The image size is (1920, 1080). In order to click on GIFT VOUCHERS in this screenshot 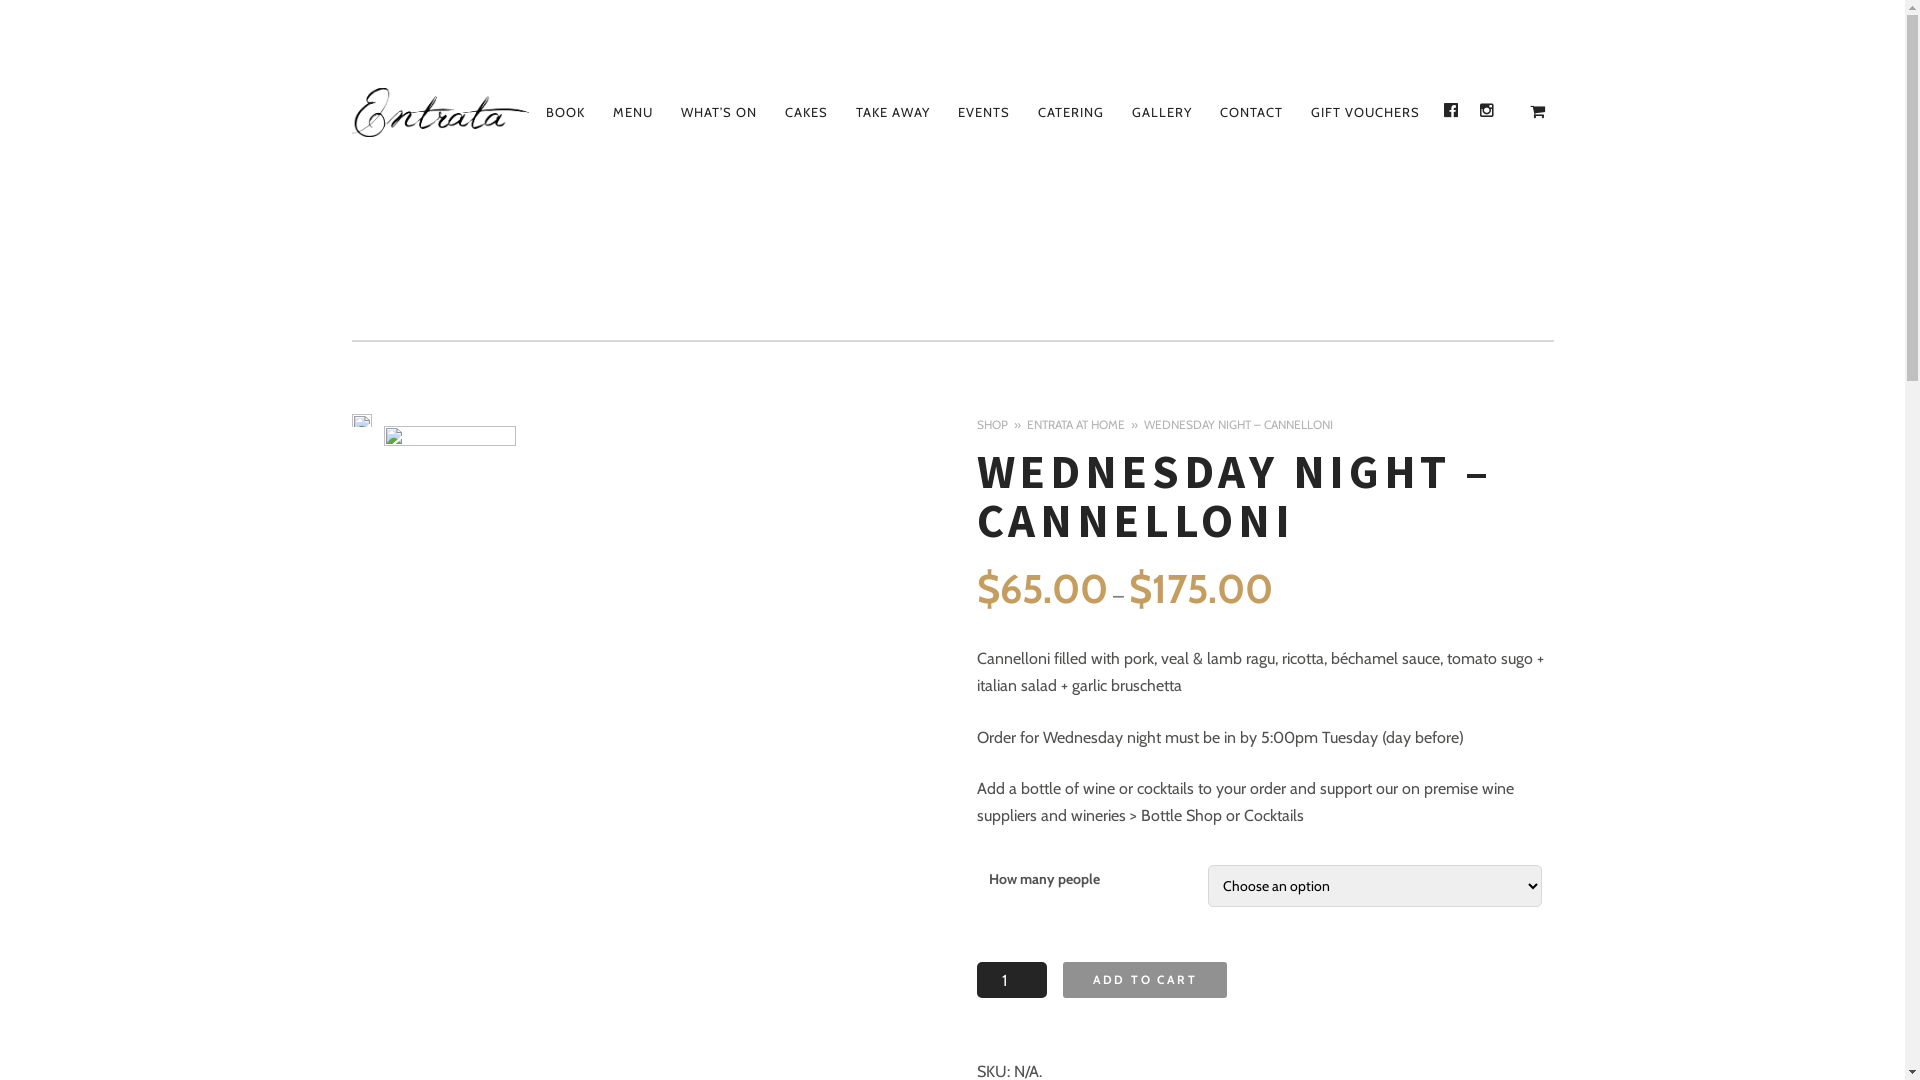, I will do `click(1364, 112)`.